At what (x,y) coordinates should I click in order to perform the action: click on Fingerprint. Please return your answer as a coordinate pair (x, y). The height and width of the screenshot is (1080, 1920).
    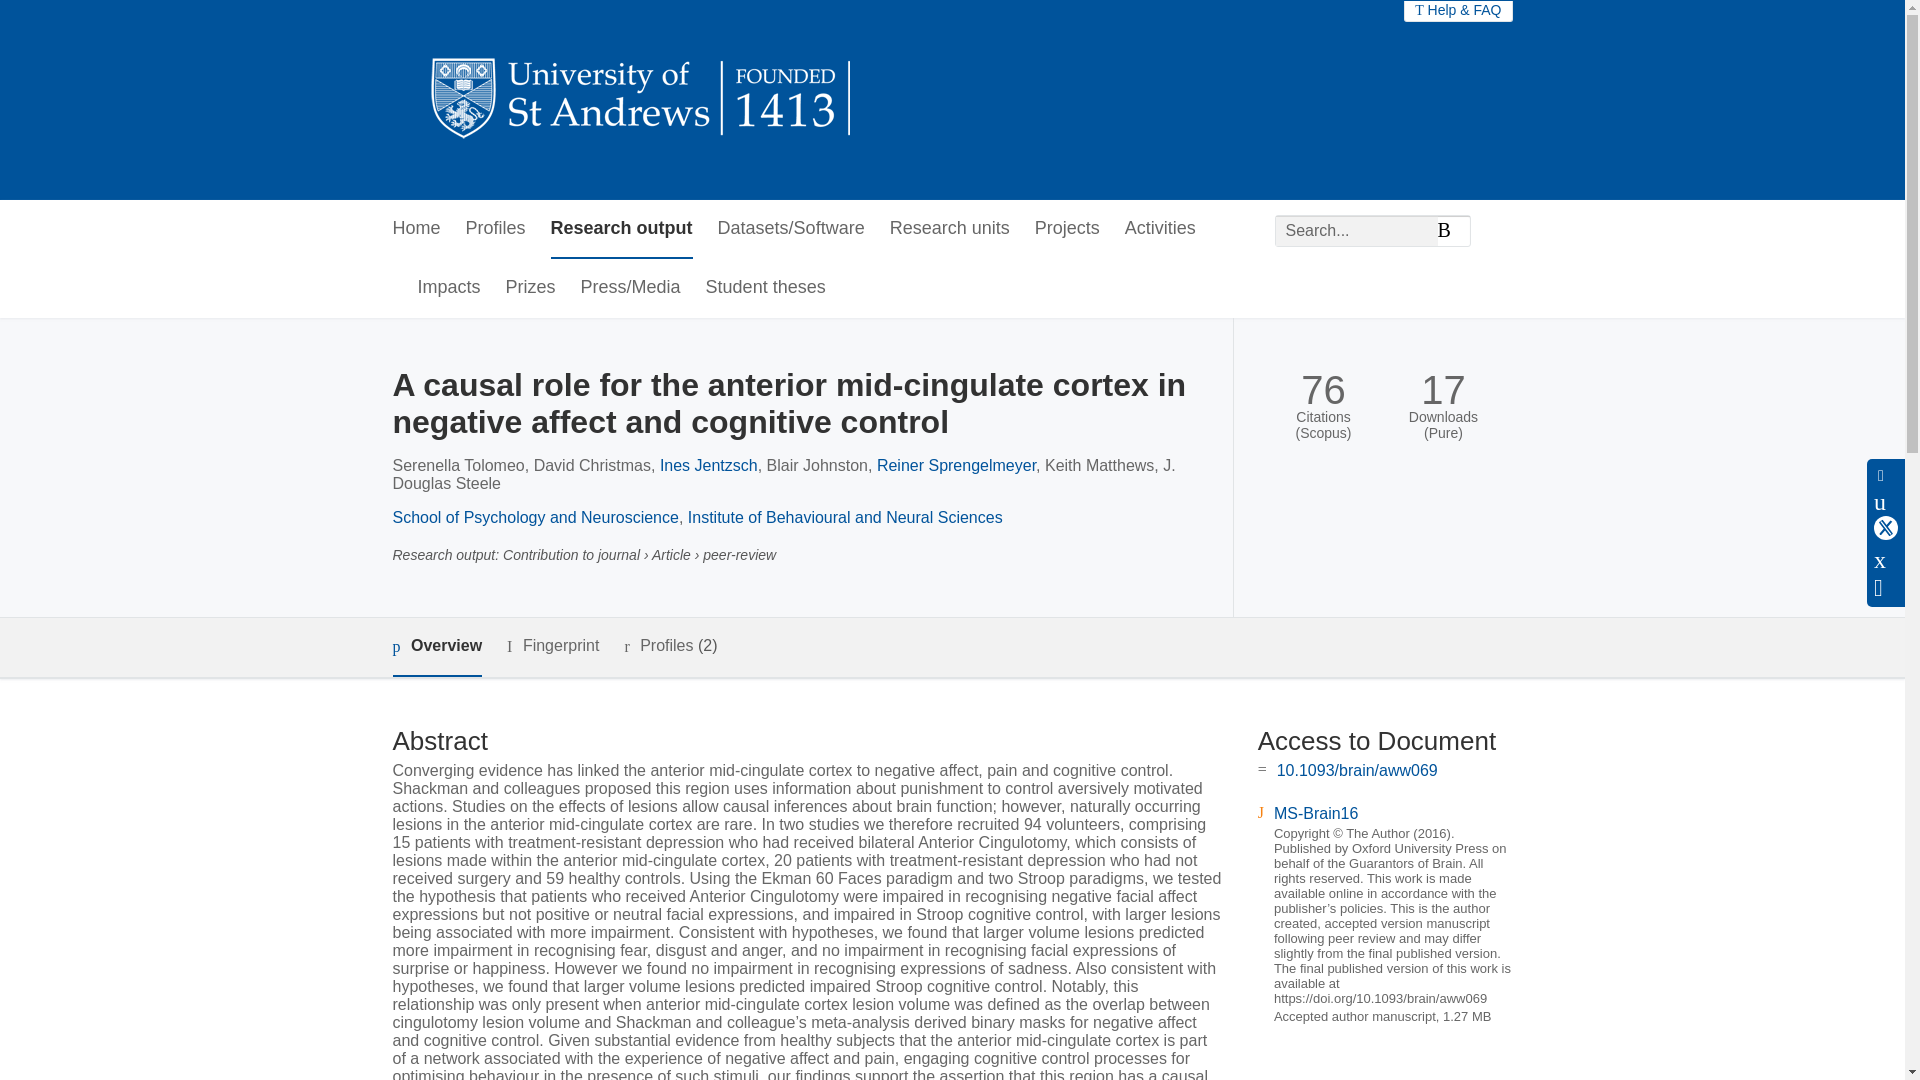
    Looking at the image, I should click on (552, 646).